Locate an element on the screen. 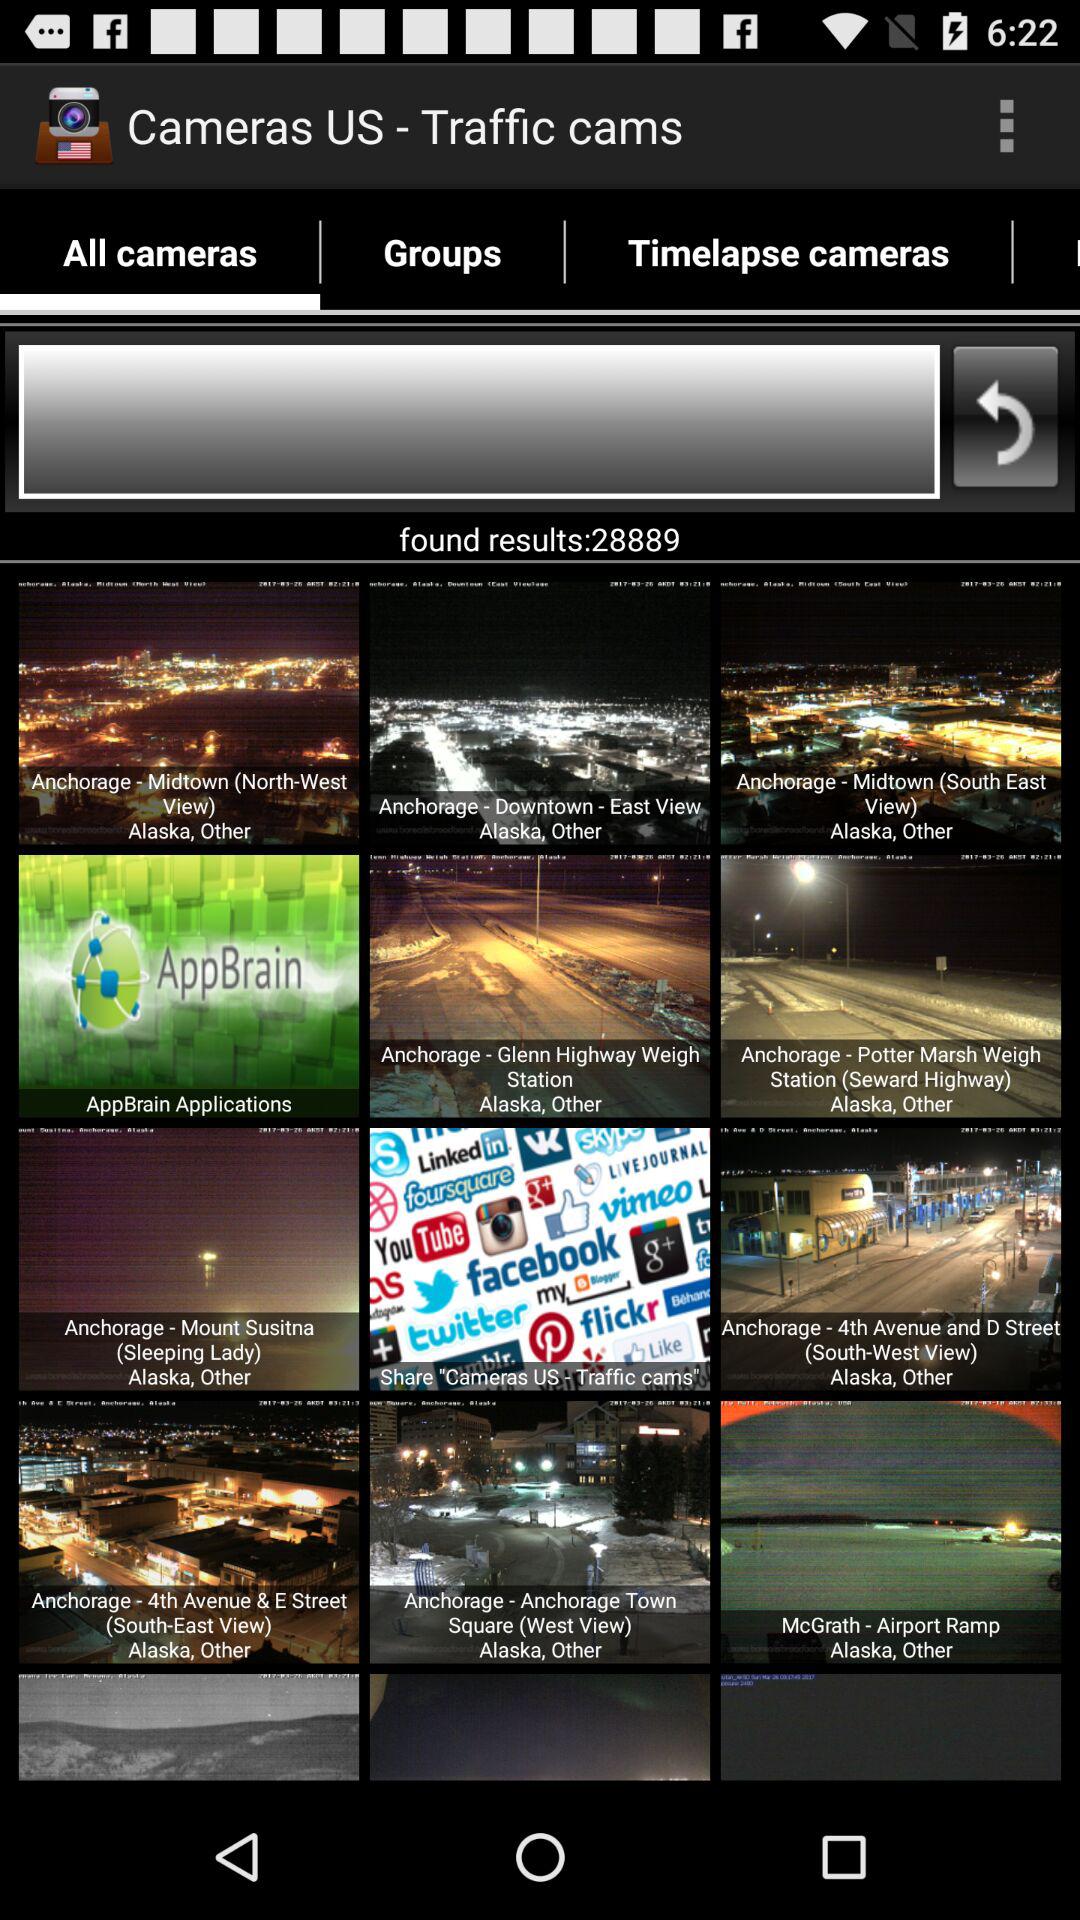 Image resolution: width=1080 pixels, height=1920 pixels. tap app below the cameras us traffic icon is located at coordinates (442, 252).